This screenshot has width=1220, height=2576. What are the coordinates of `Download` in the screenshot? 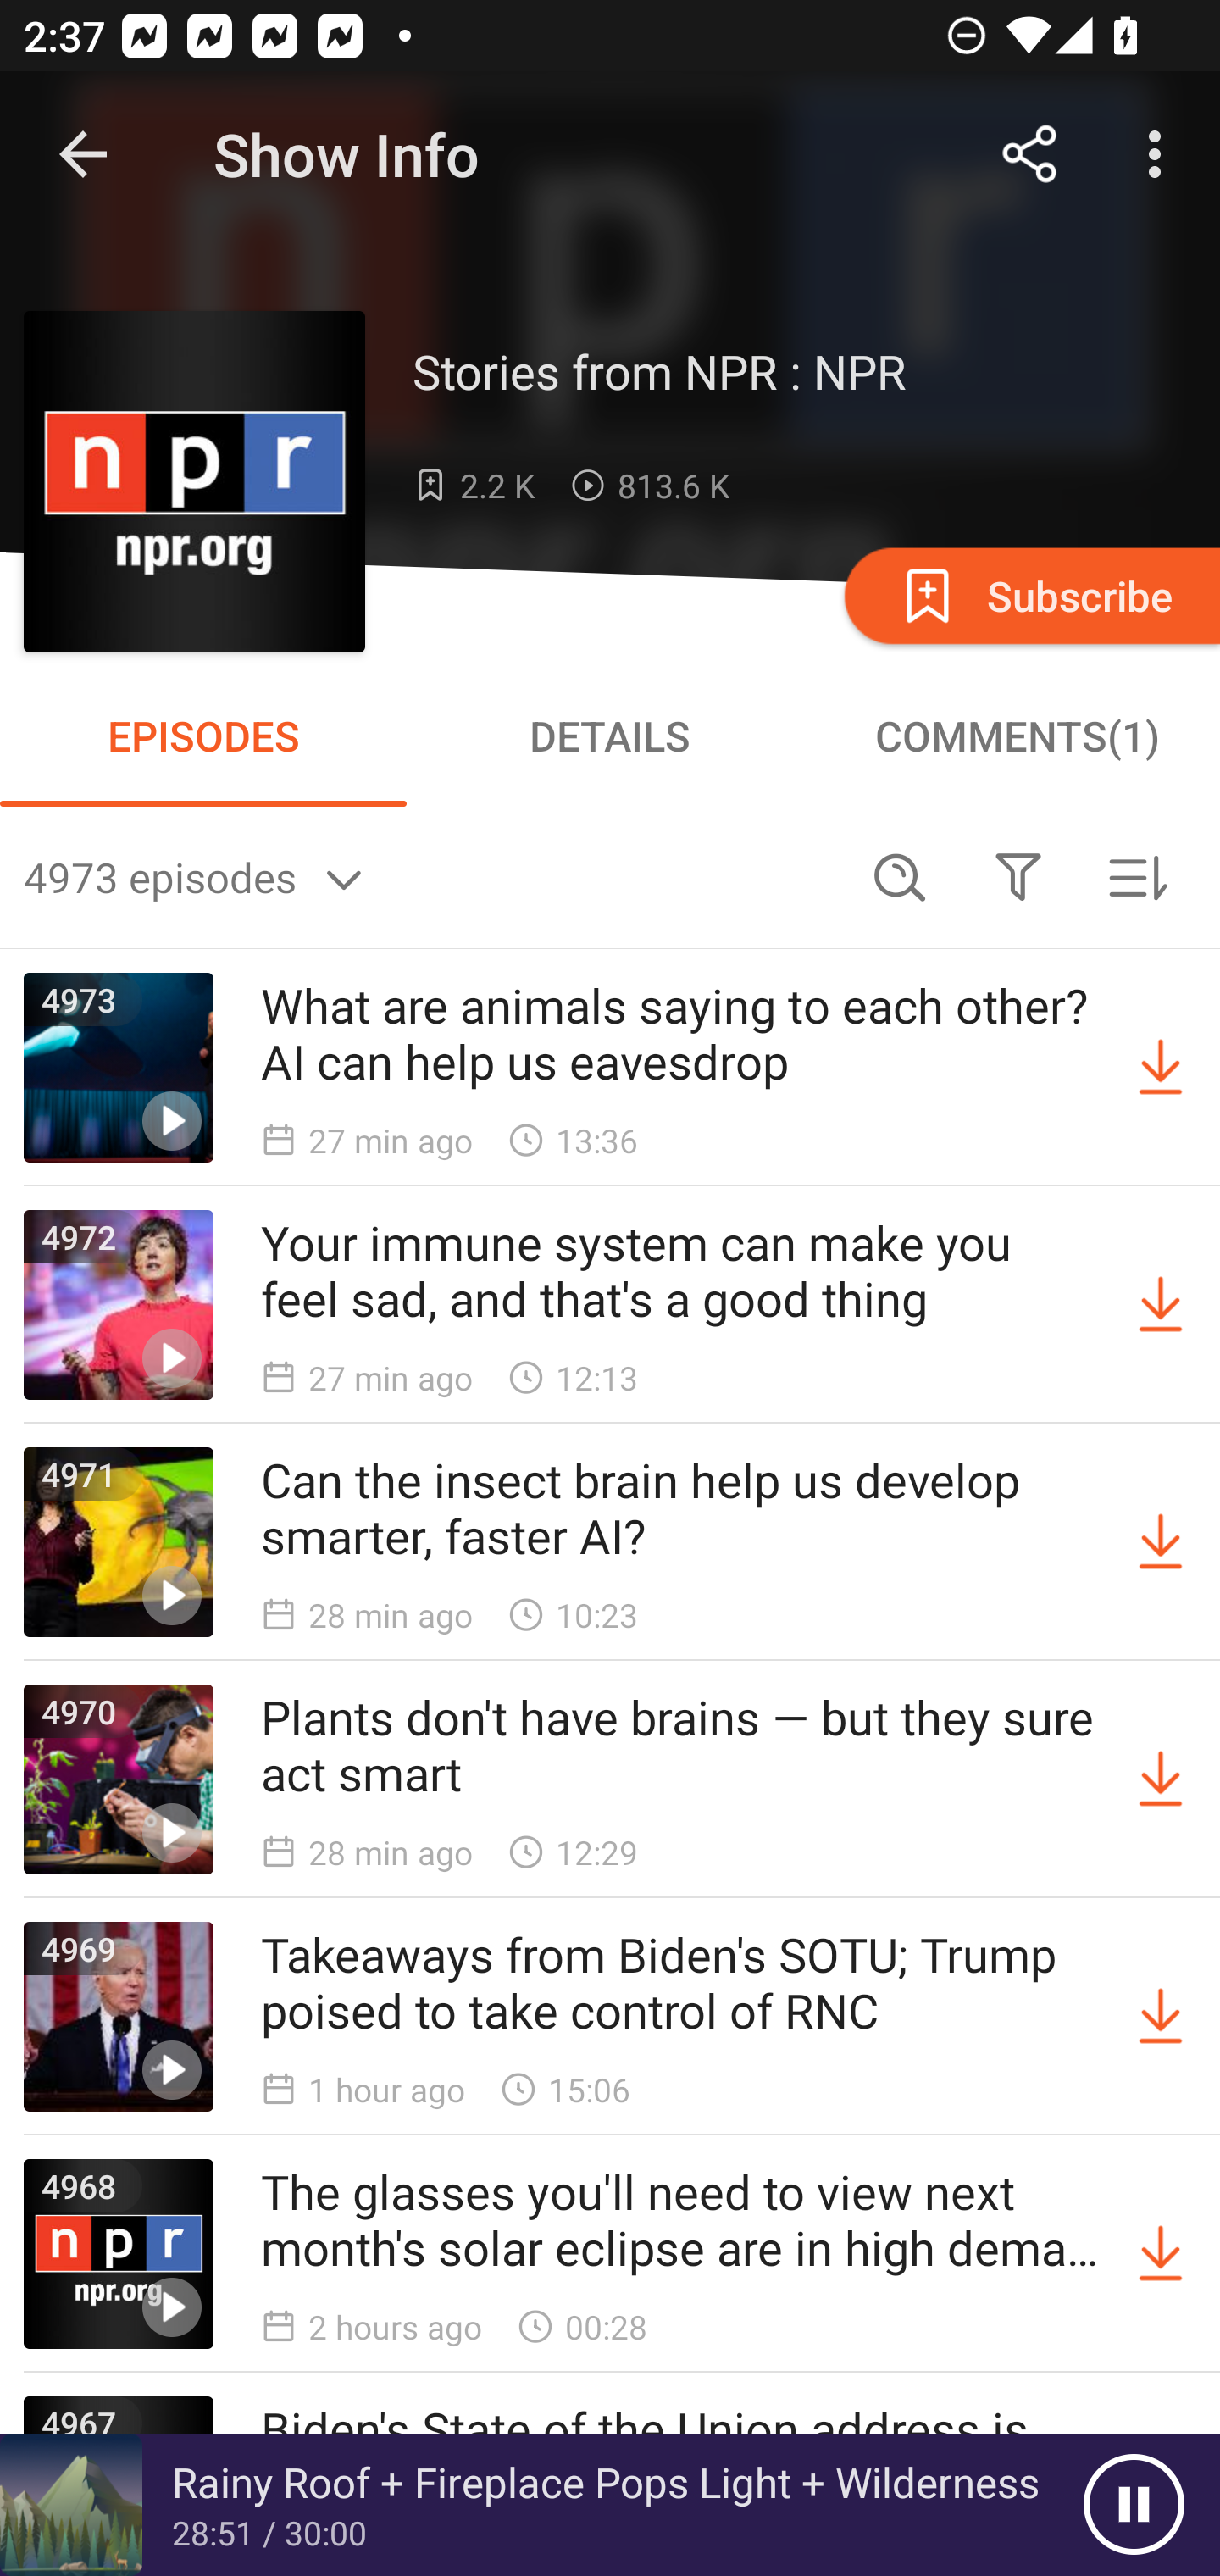 It's located at (1161, 1304).